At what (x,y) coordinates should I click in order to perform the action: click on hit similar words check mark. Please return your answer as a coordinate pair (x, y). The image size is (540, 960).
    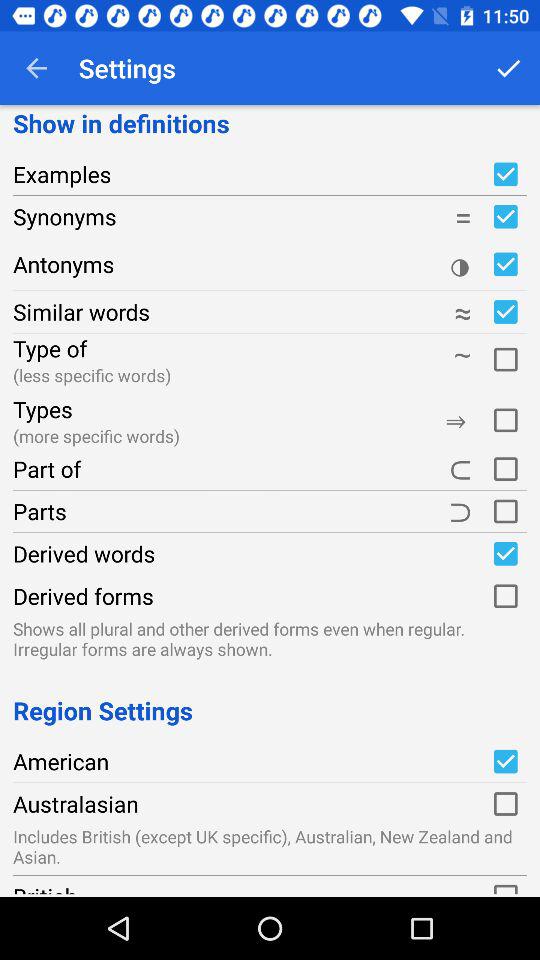
    Looking at the image, I should click on (505, 312).